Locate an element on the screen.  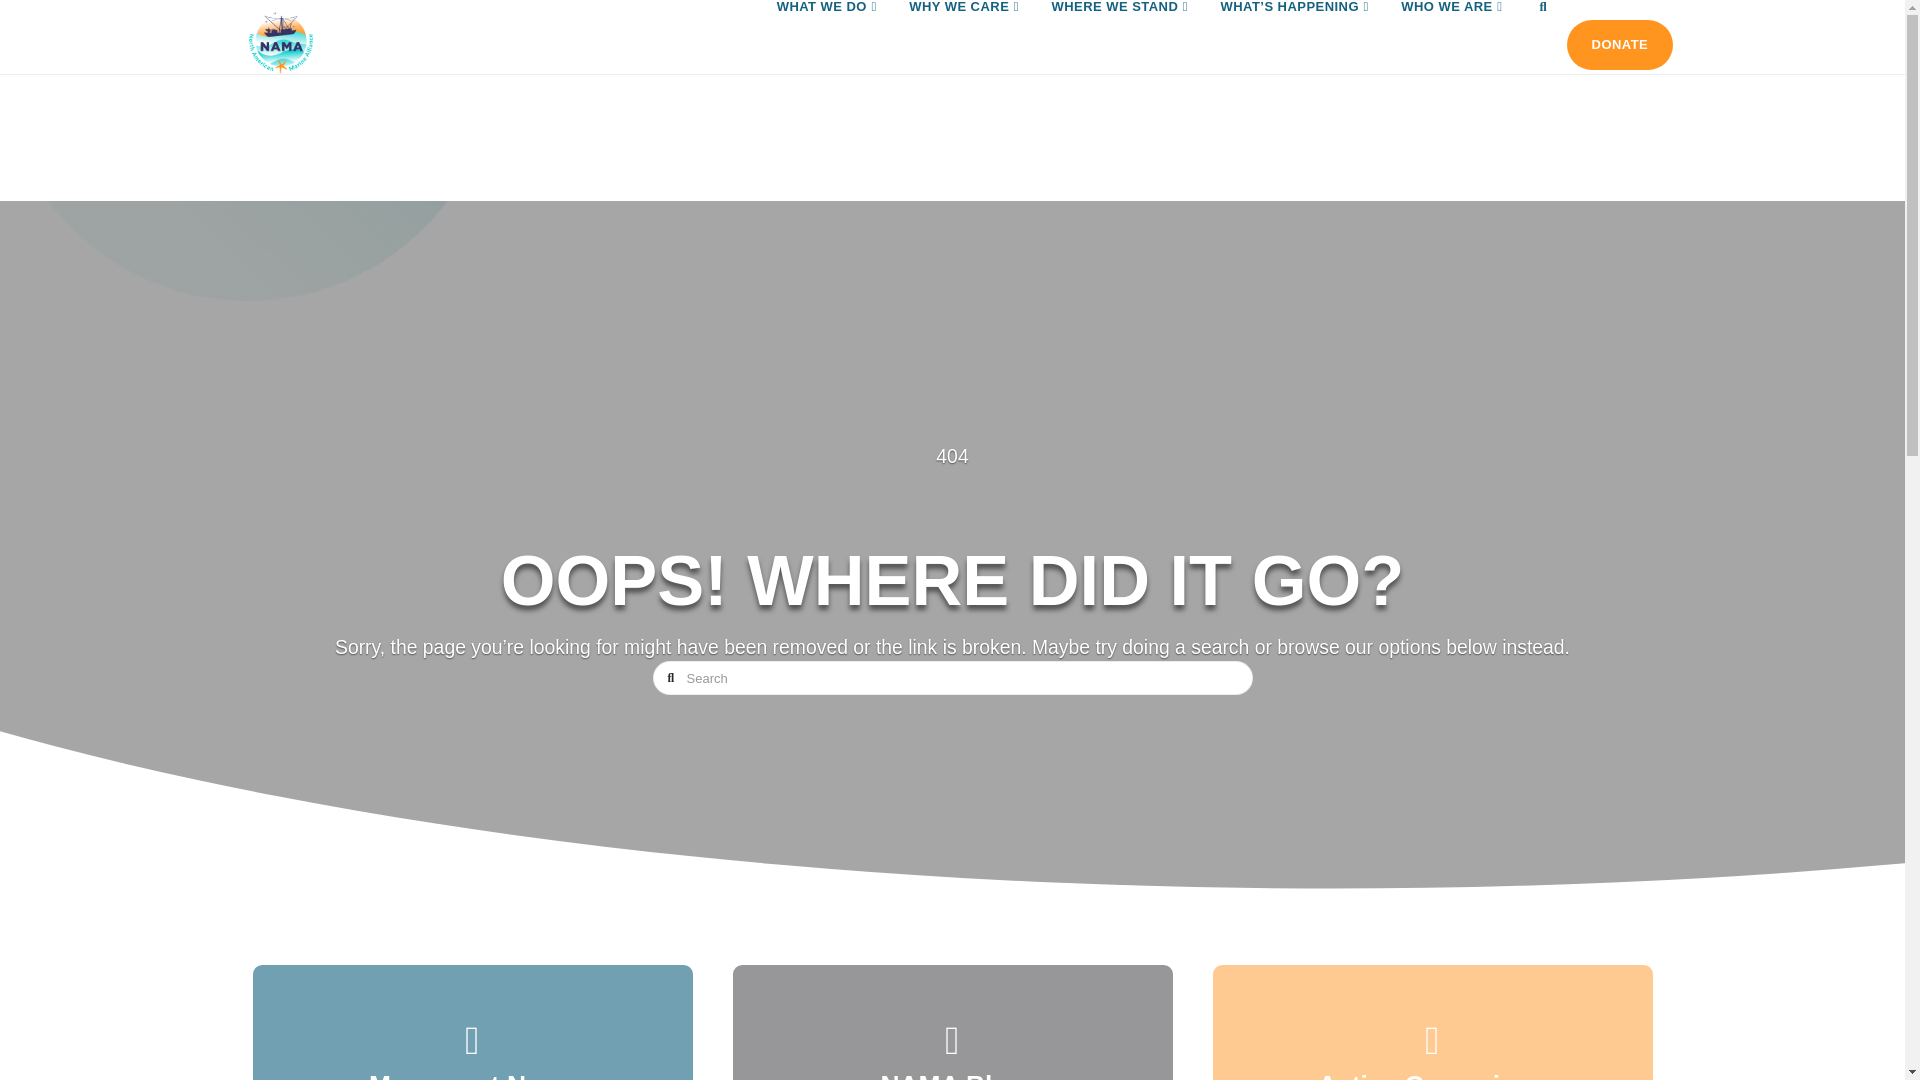
WHERE WE STAND is located at coordinates (1118, 35).